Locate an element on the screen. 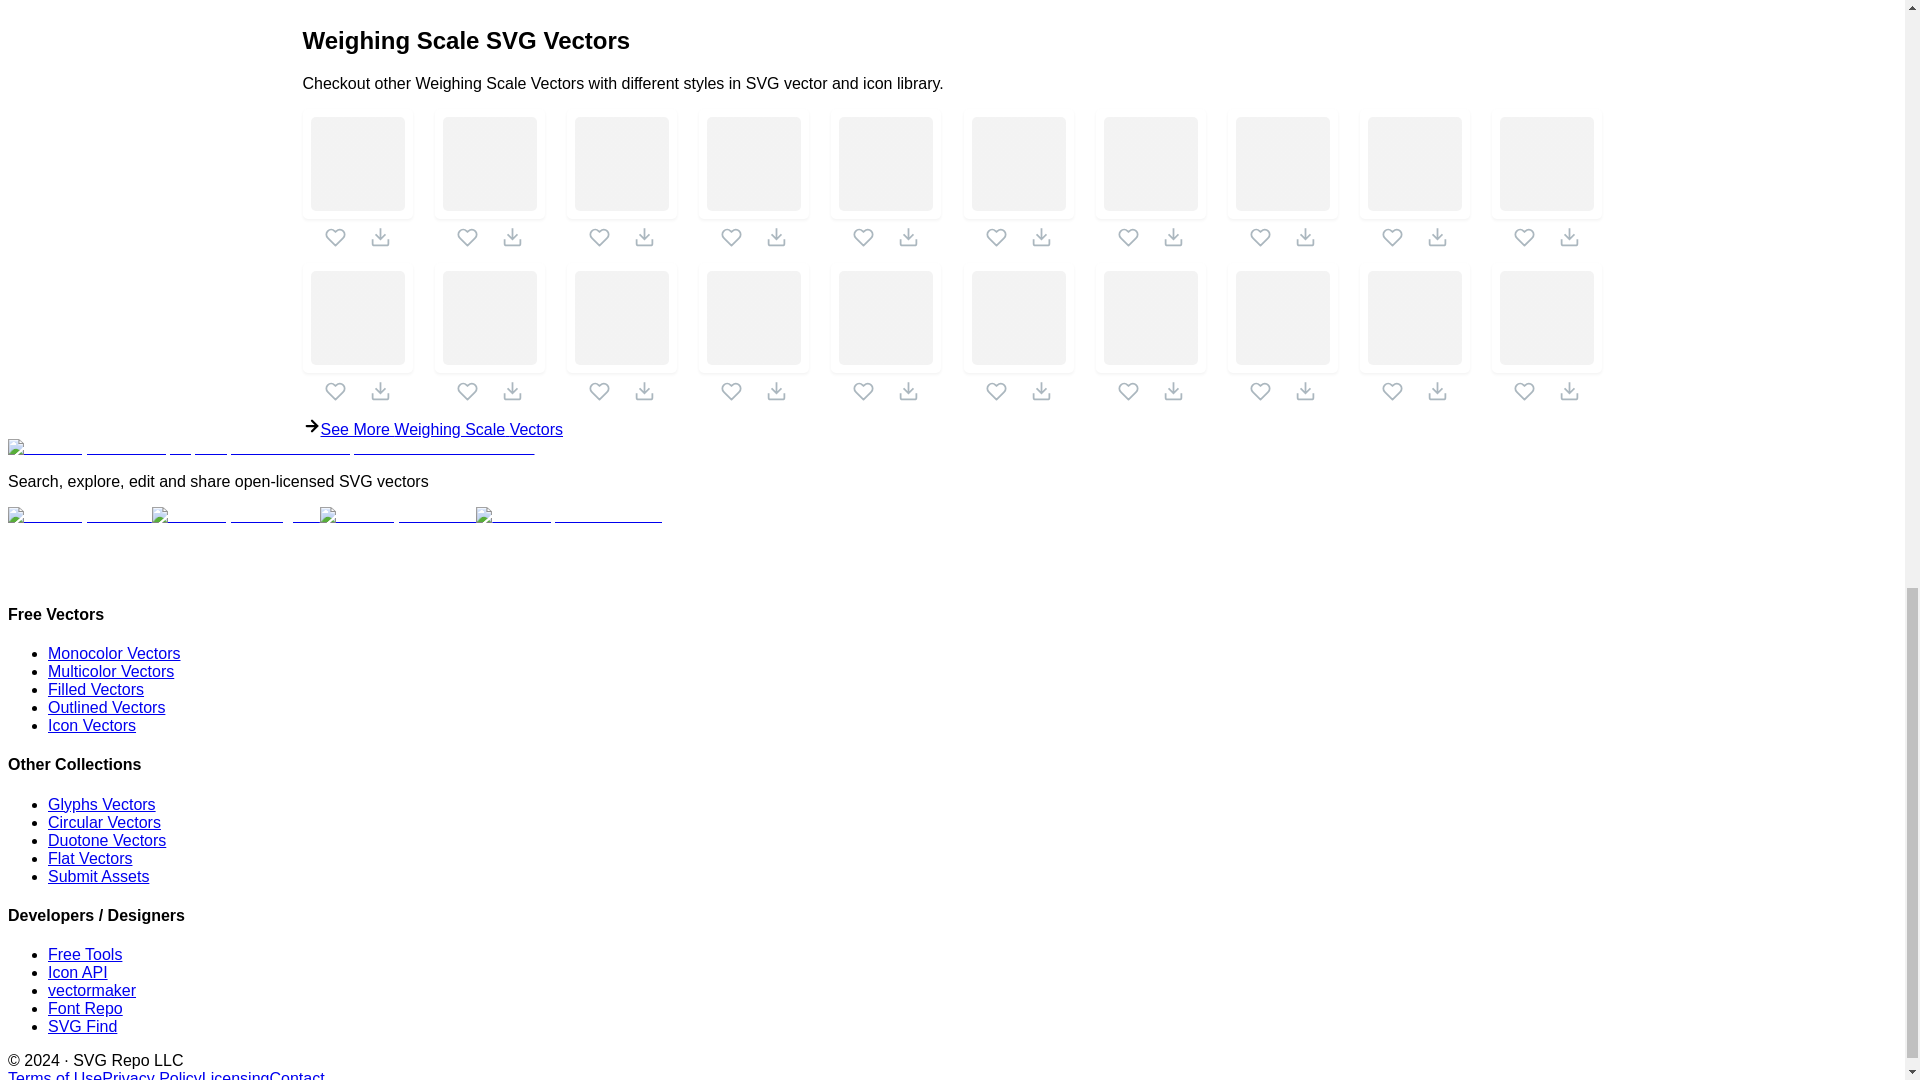 This screenshot has height=1080, width=1920. Free Tools is located at coordinates (85, 954).